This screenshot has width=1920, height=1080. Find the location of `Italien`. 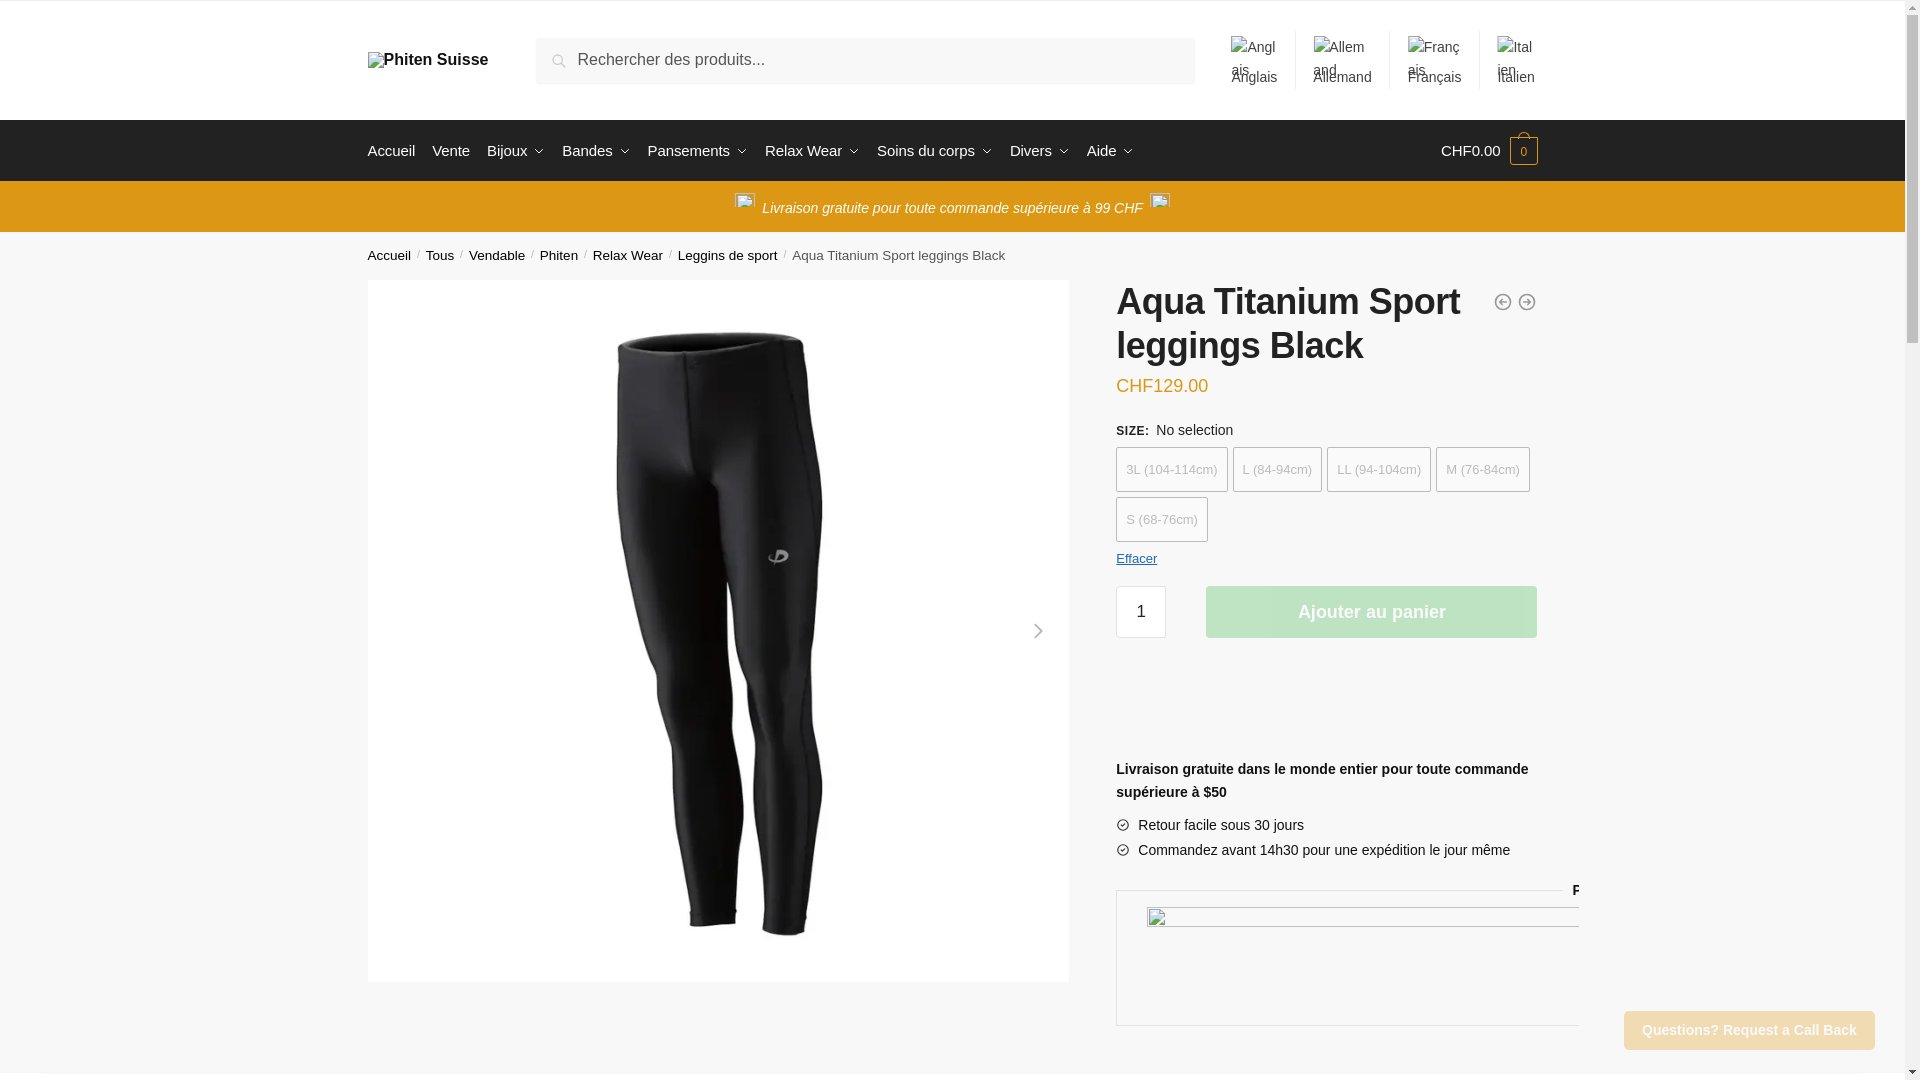

Italien is located at coordinates (1516, 60).